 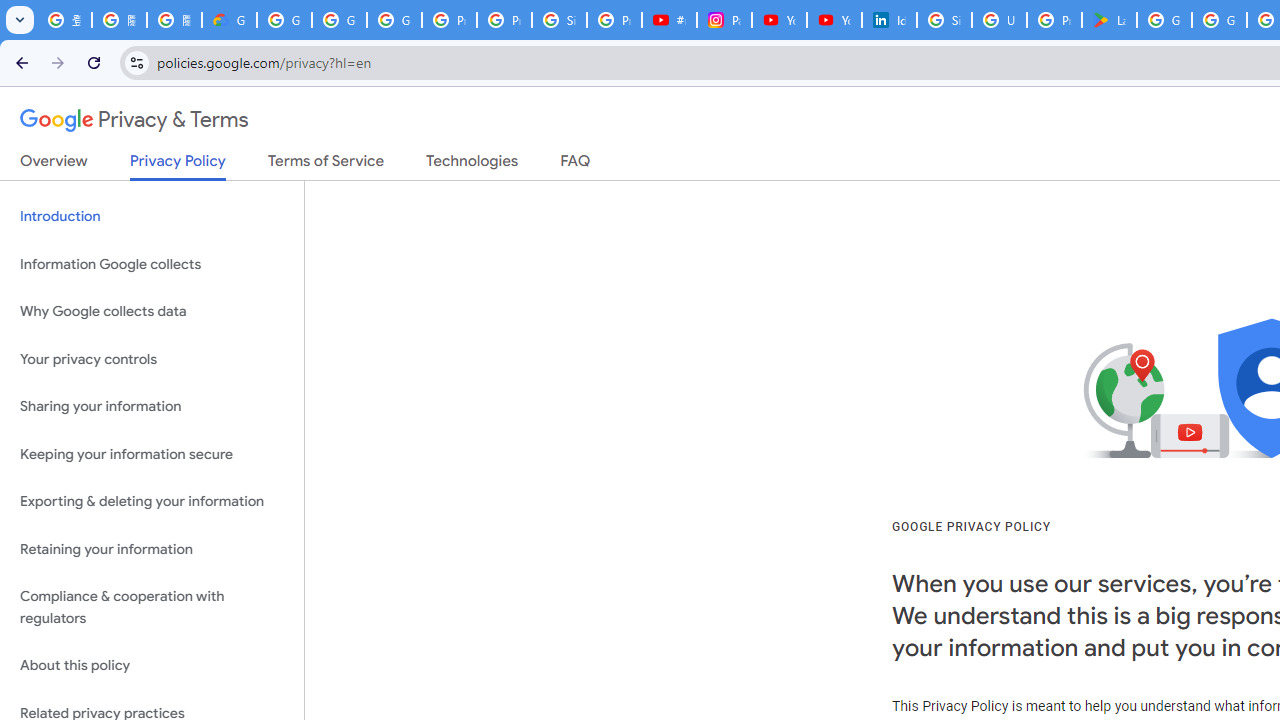 I want to click on Sign in - Google Accounts, so click(x=560, y=20).